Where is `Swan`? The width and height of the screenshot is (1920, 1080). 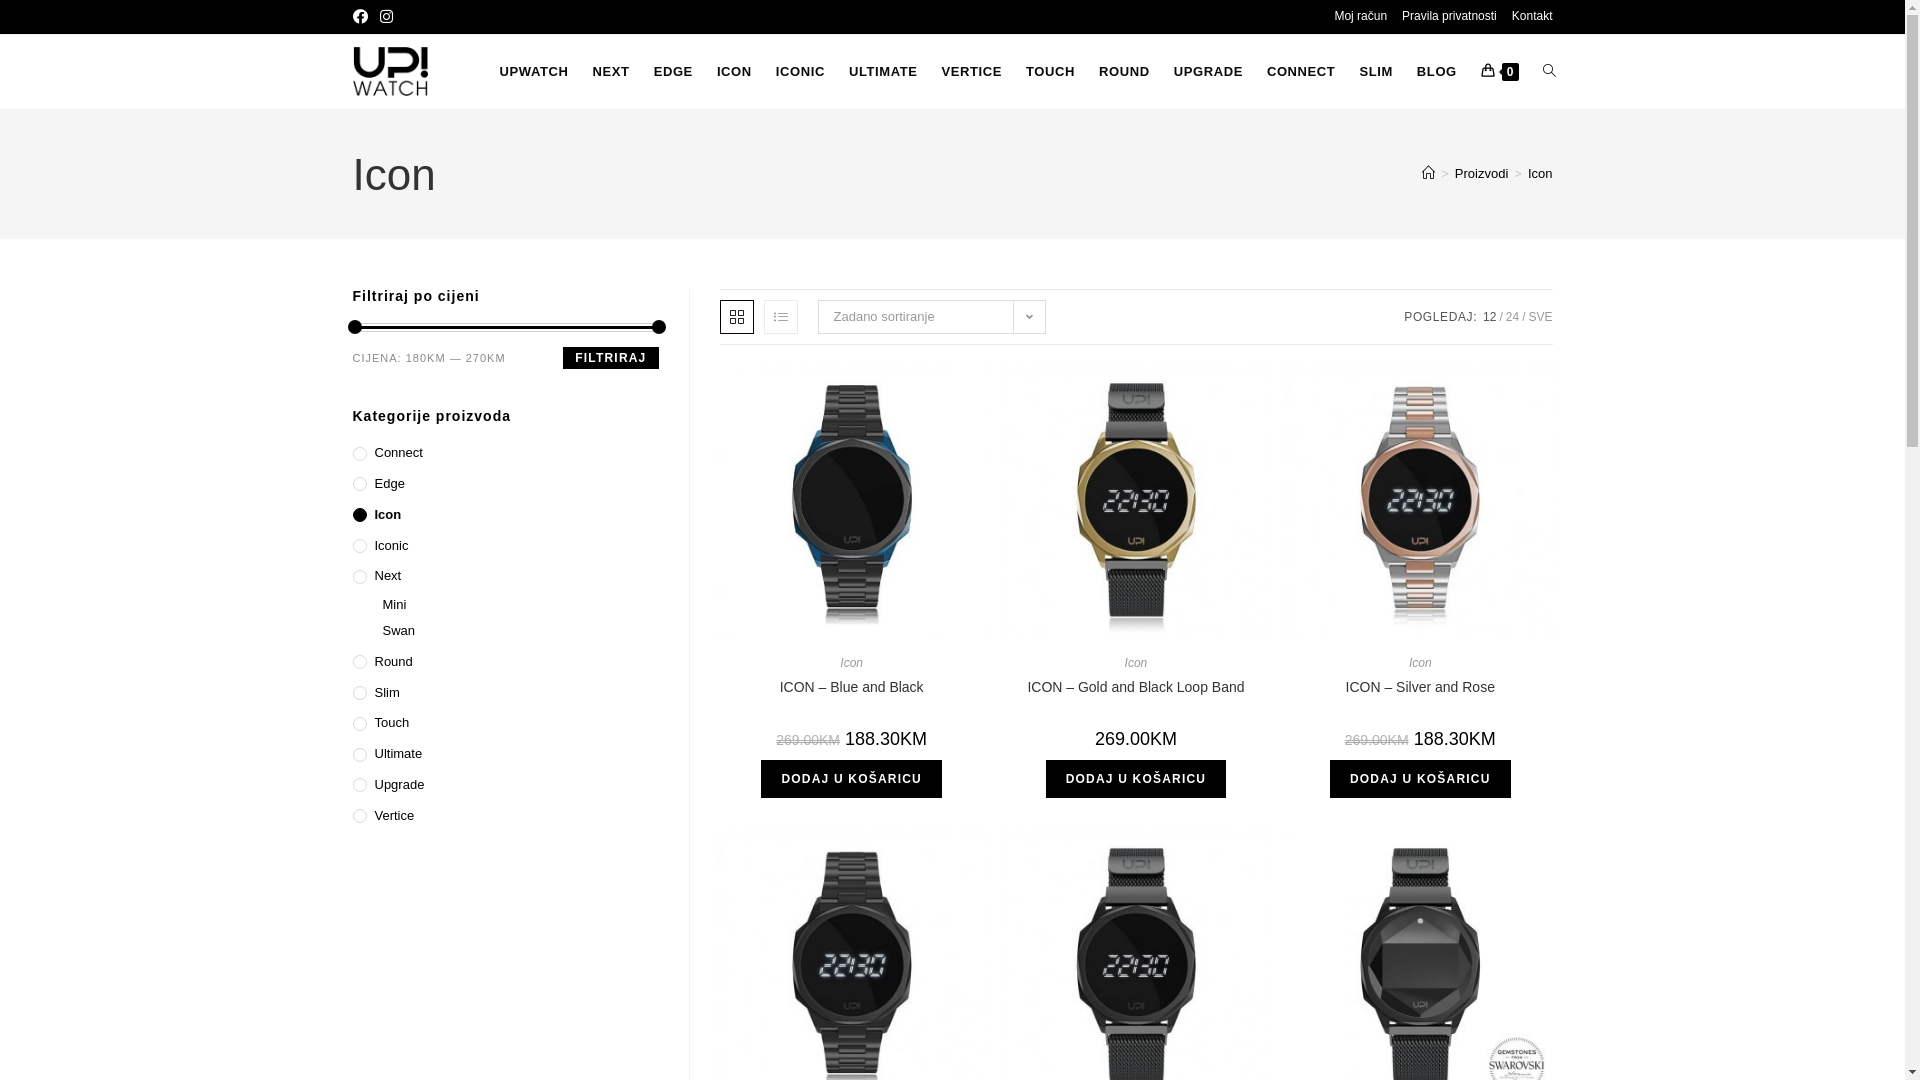
Swan is located at coordinates (520, 632).